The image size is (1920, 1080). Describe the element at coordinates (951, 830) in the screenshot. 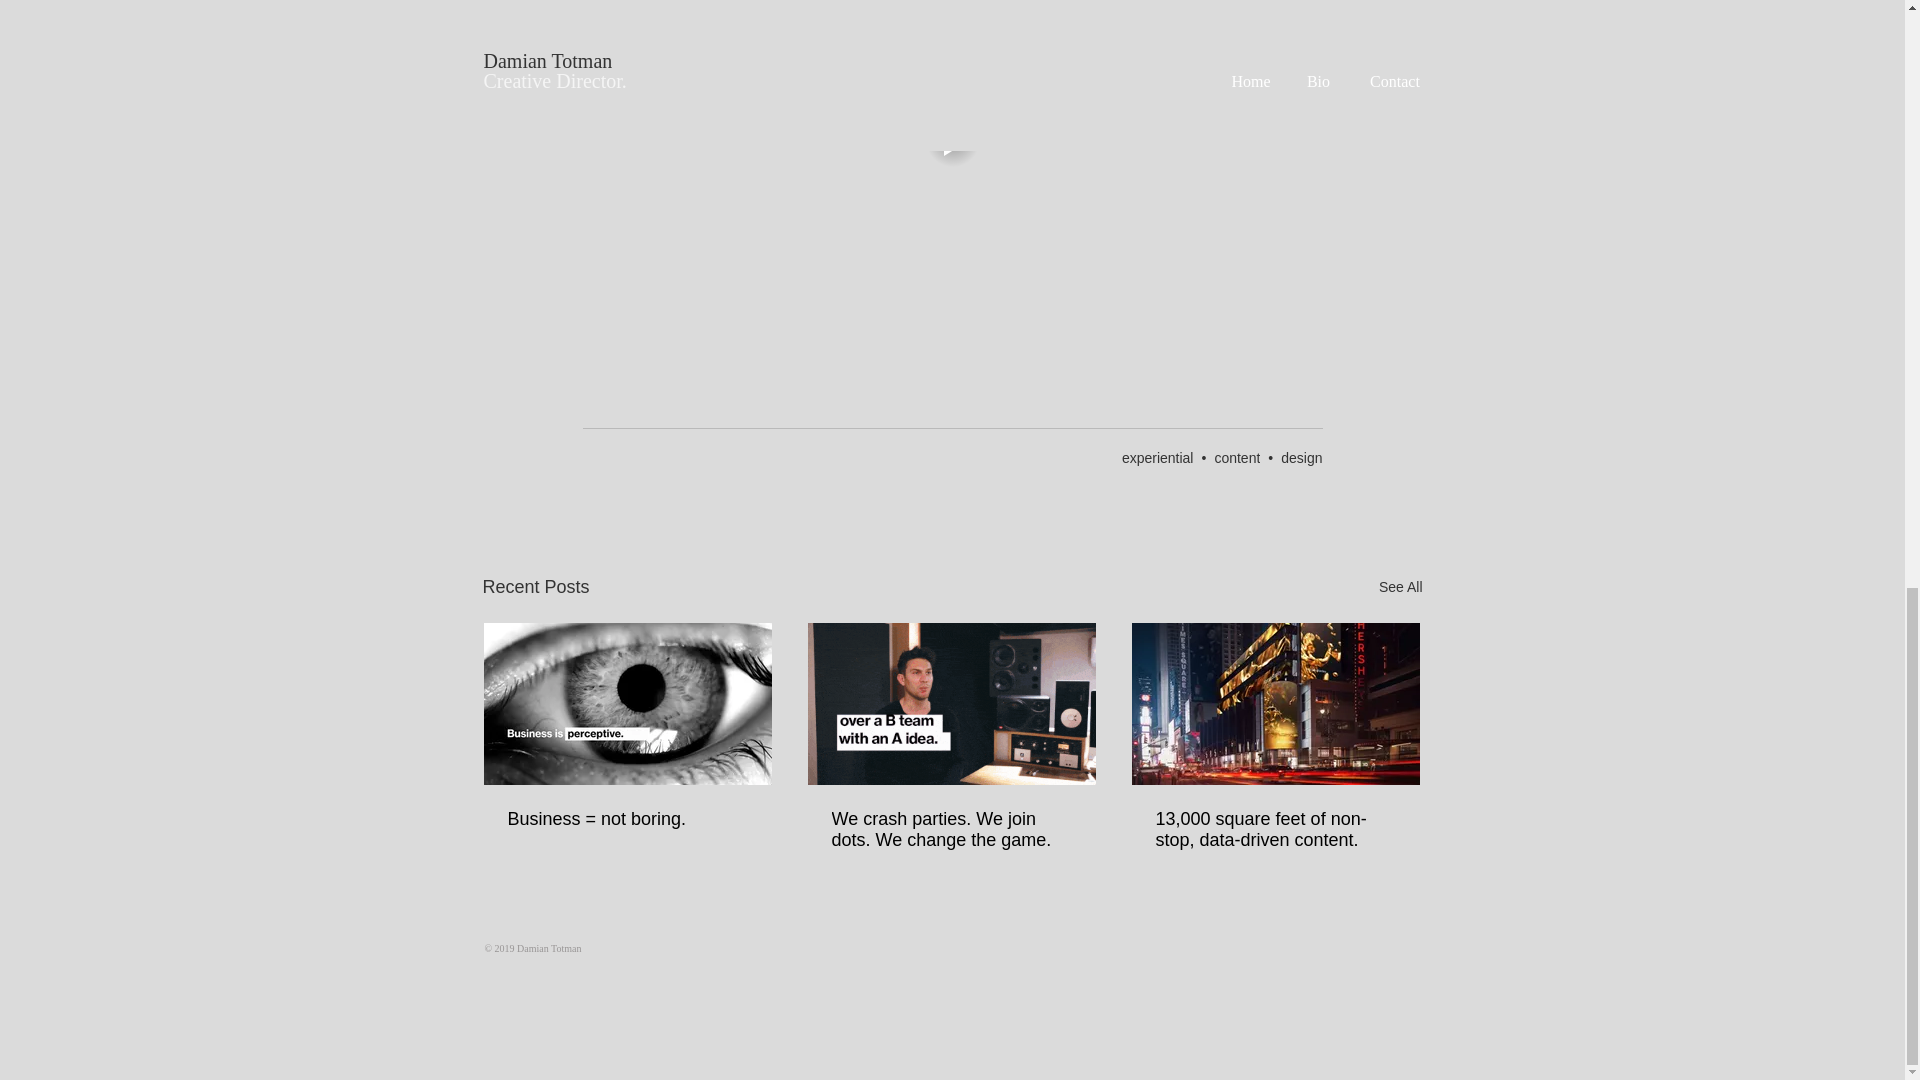

I see `We crash parties. We join dots. We change the game.` at that location.